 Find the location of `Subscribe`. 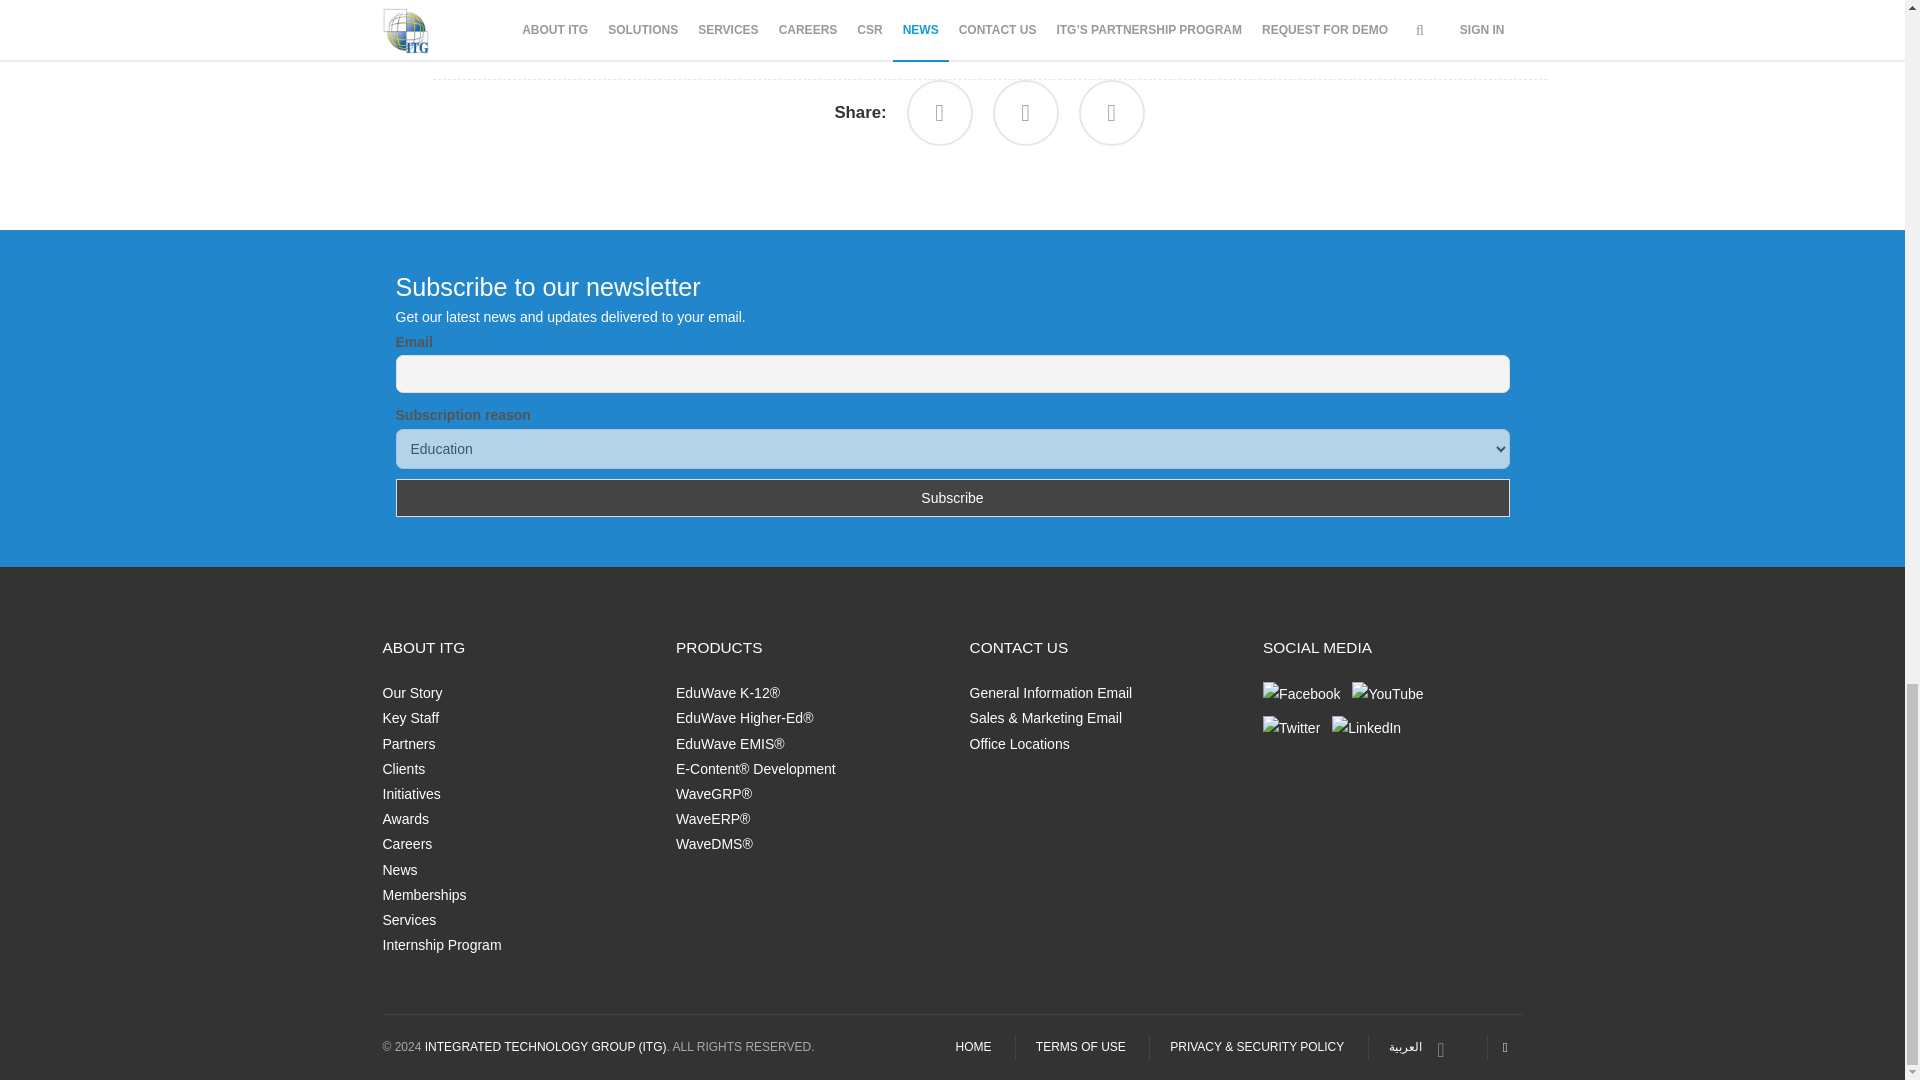

Subscribe is located at coordinates (952, 498).